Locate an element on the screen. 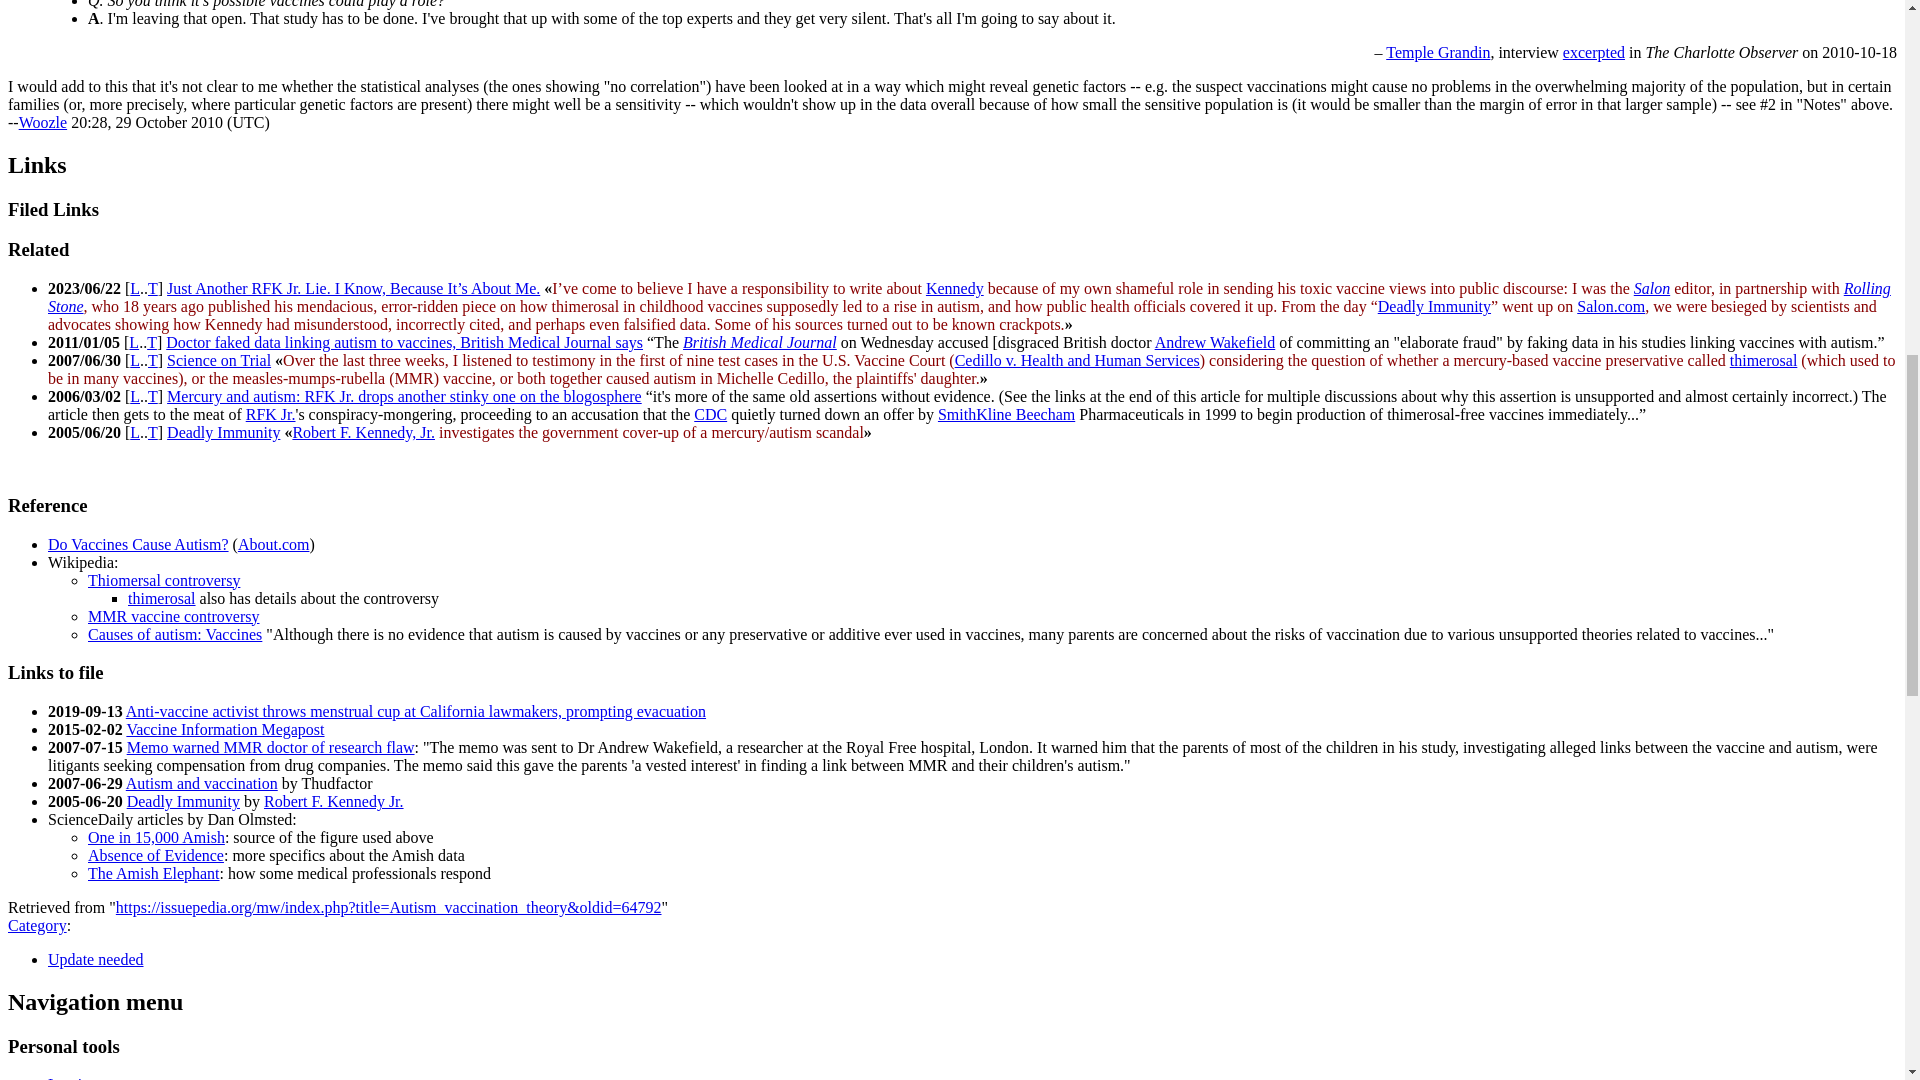 The height and width of the screenshot is (1080, 1920). Woozle is located at coordinates (43, 122).